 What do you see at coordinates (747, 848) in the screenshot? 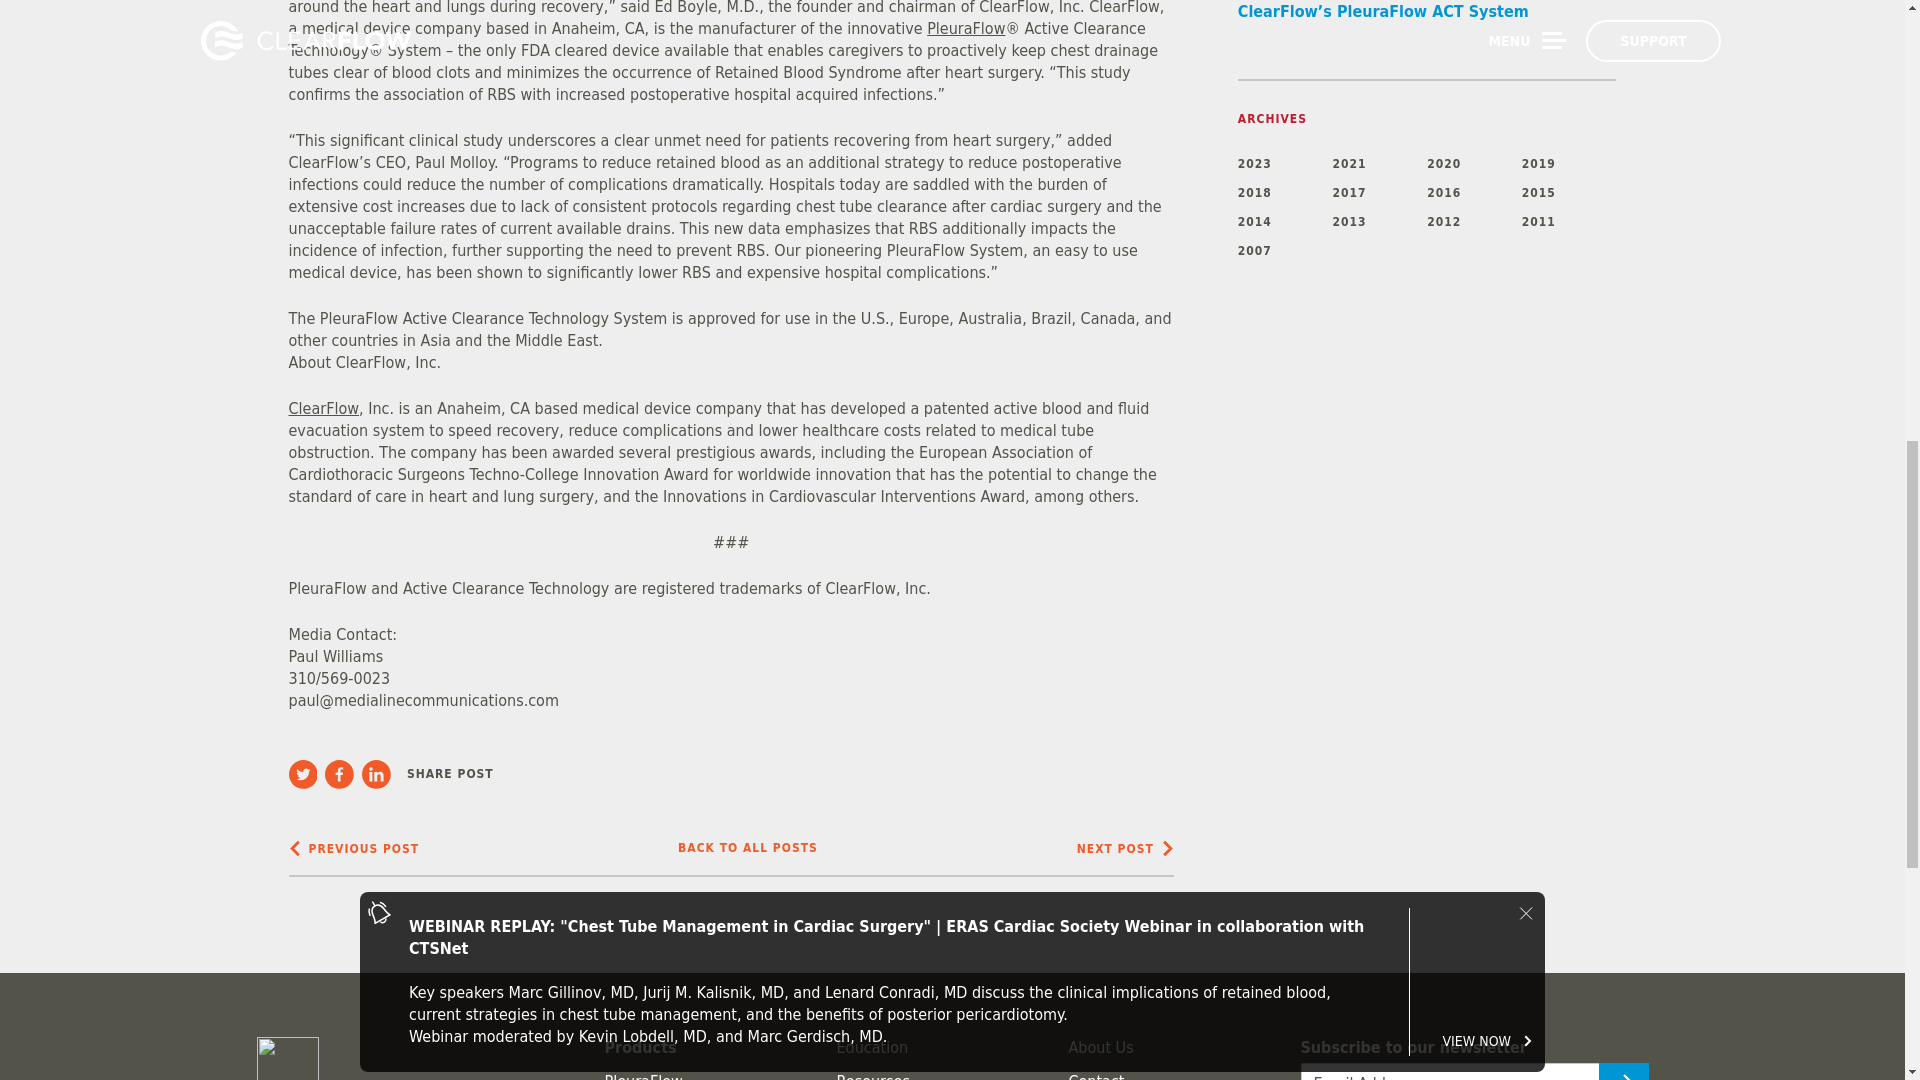
I see `BACK TO ALL POSTS` at bounding box center [747, 848].